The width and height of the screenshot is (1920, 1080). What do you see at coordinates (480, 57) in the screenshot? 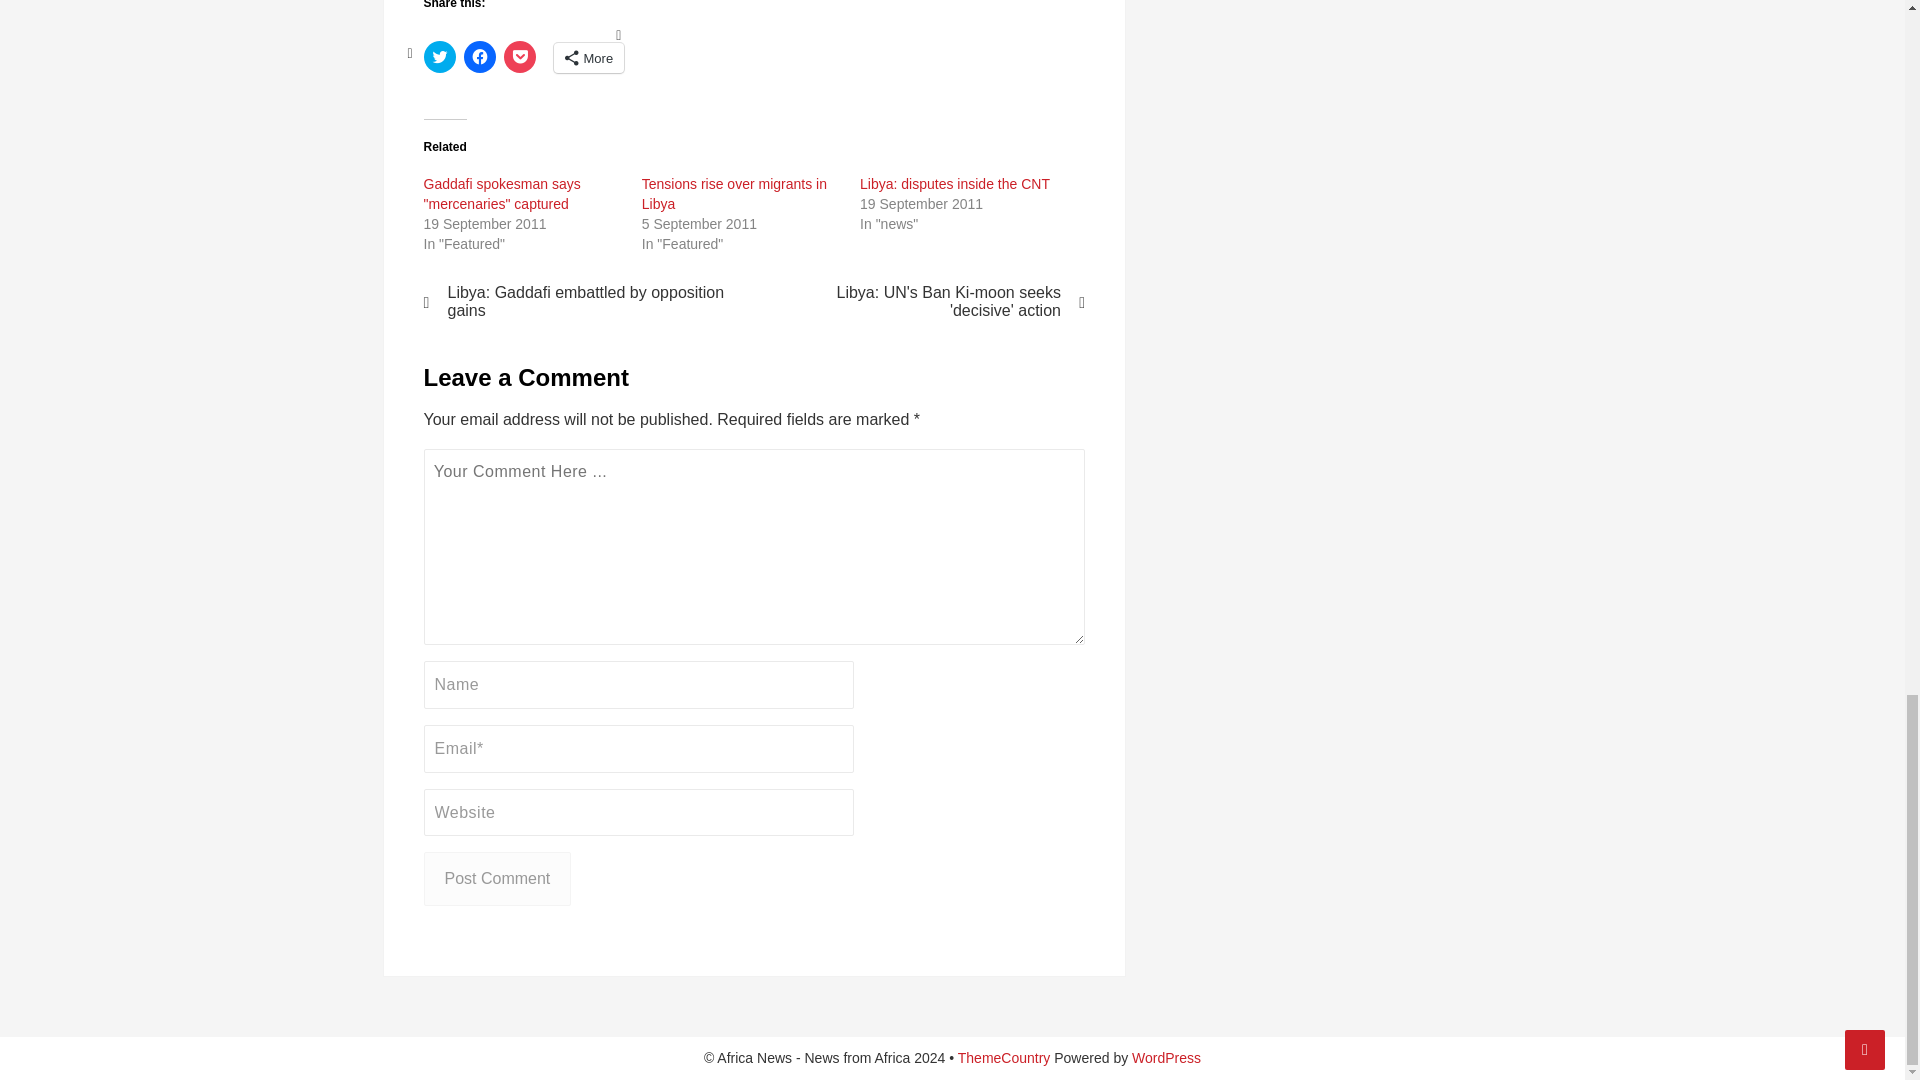
I see `Click to share on Facebook` at bounding box center [480, 57].